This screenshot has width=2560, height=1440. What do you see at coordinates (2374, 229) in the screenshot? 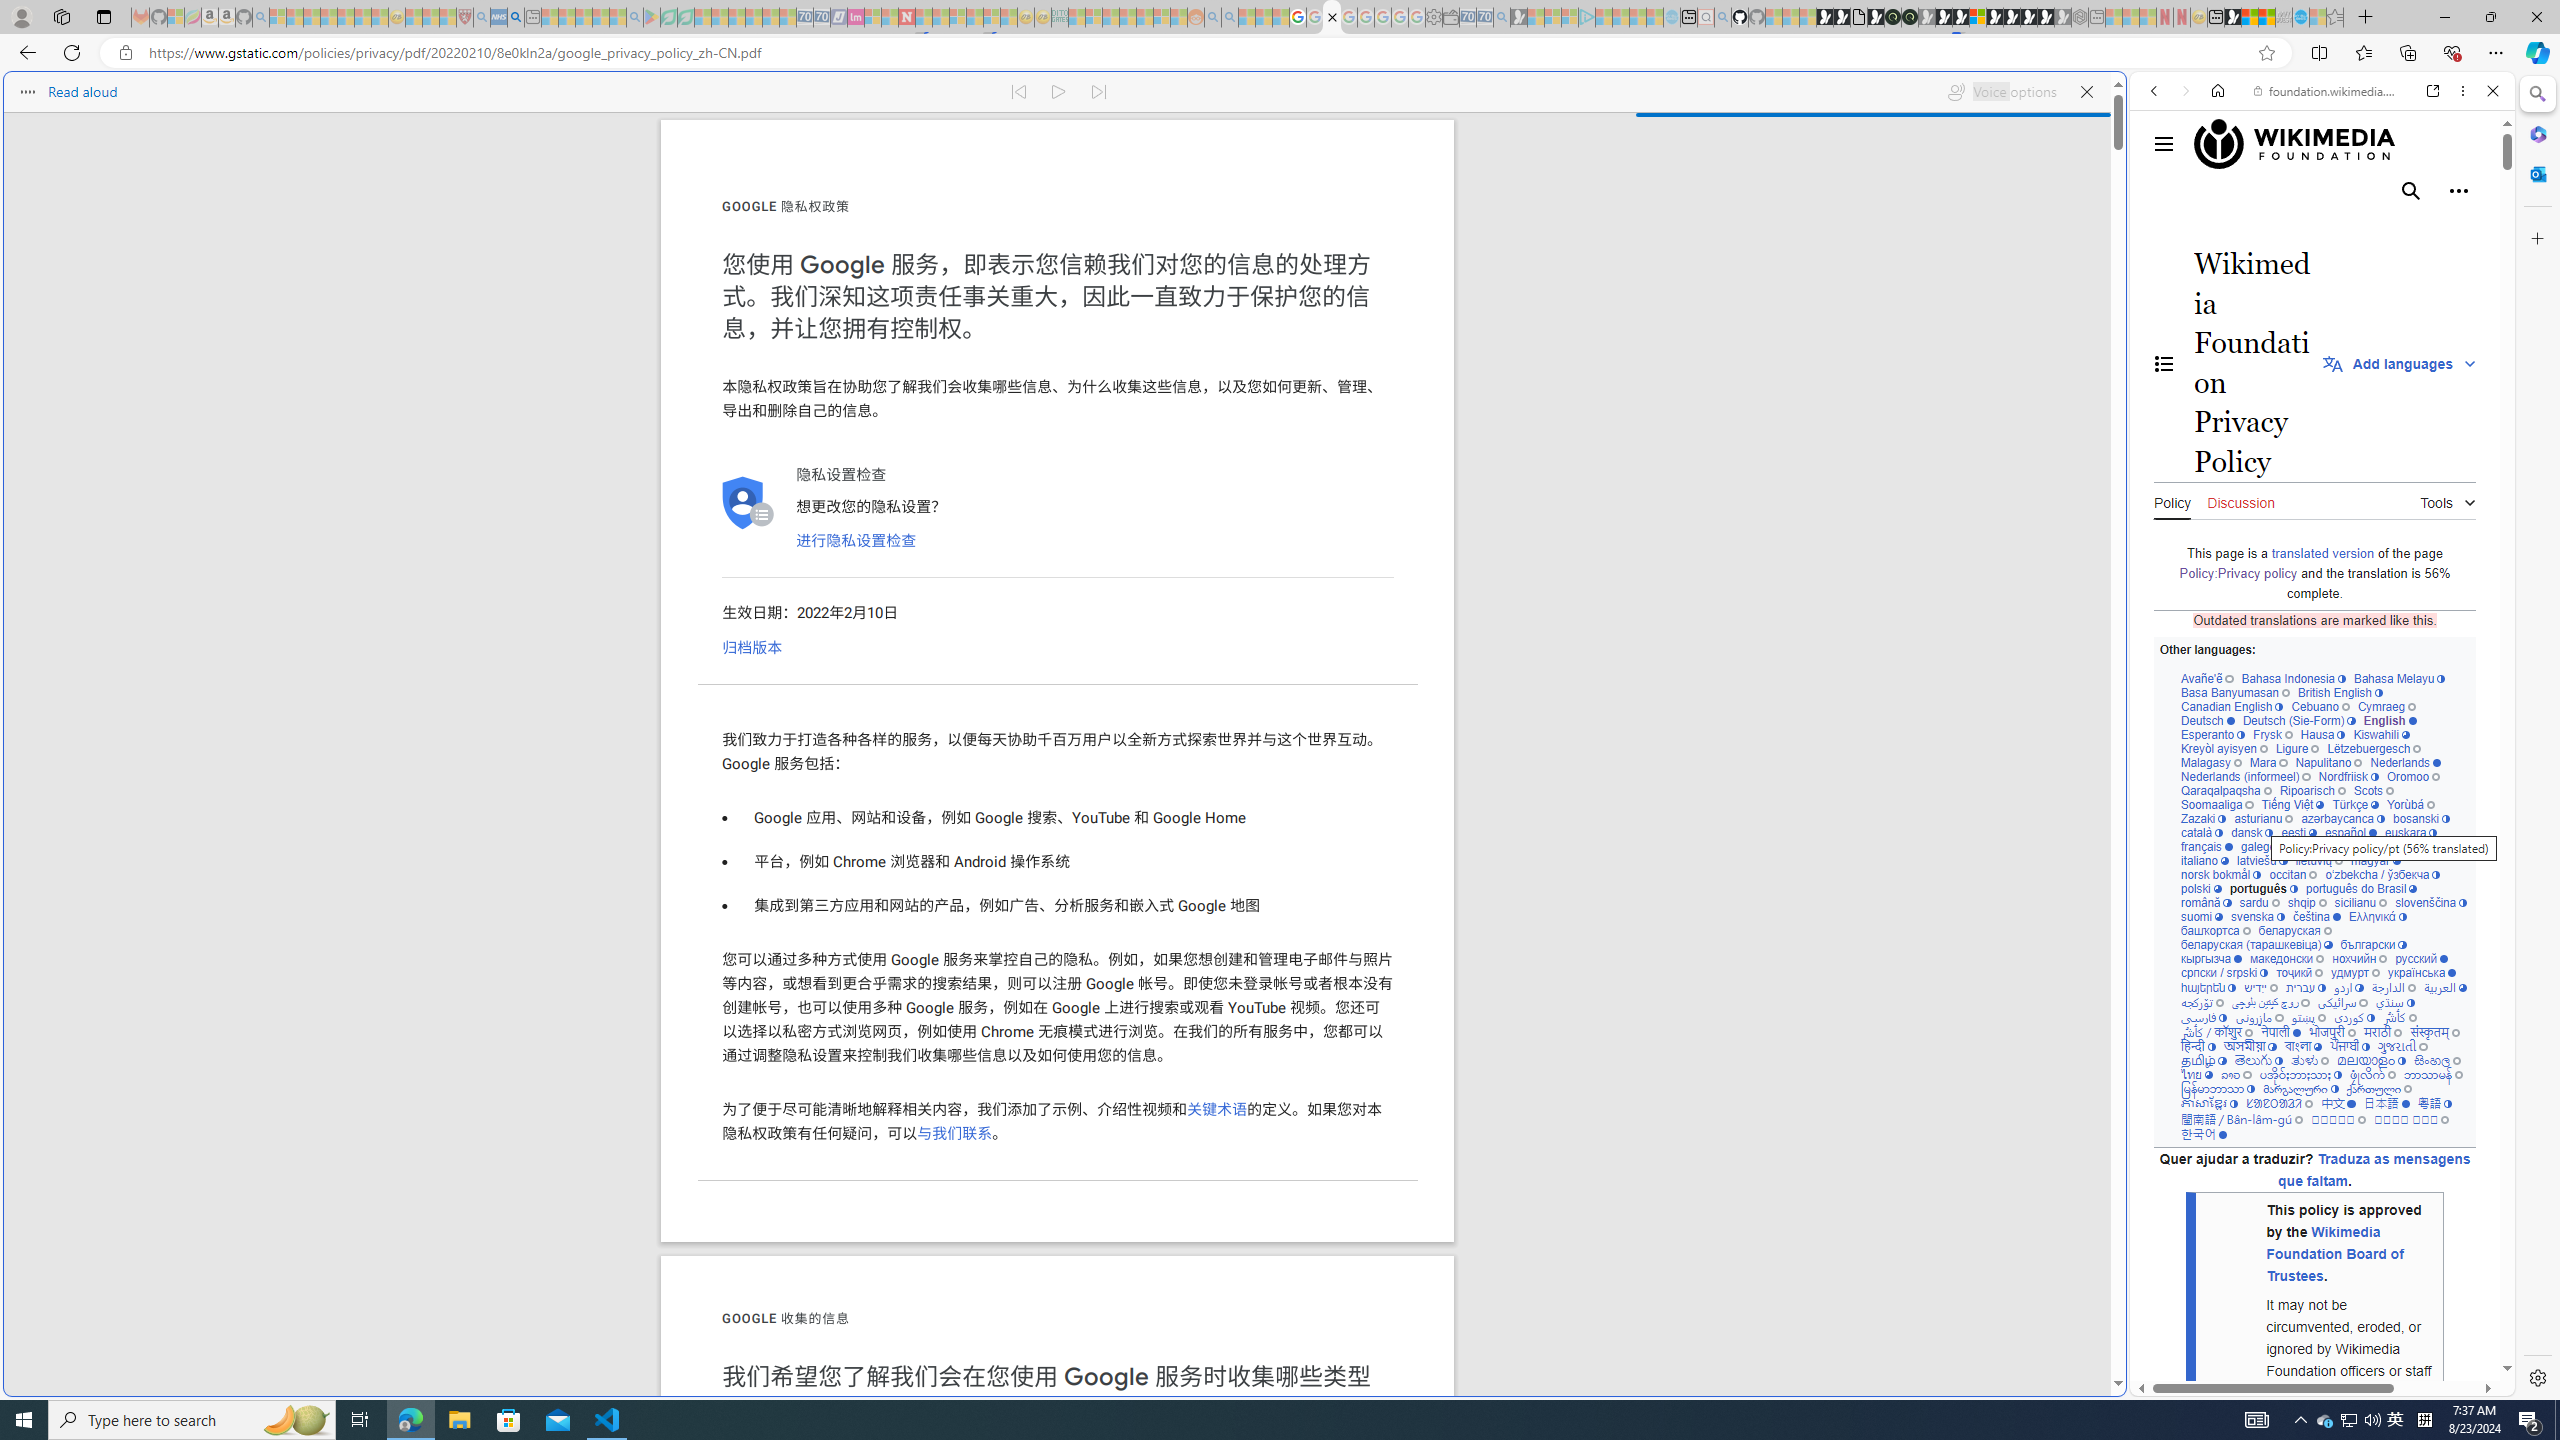
I see `SEARCH TOOLS` at bounding box center [2374, 229].